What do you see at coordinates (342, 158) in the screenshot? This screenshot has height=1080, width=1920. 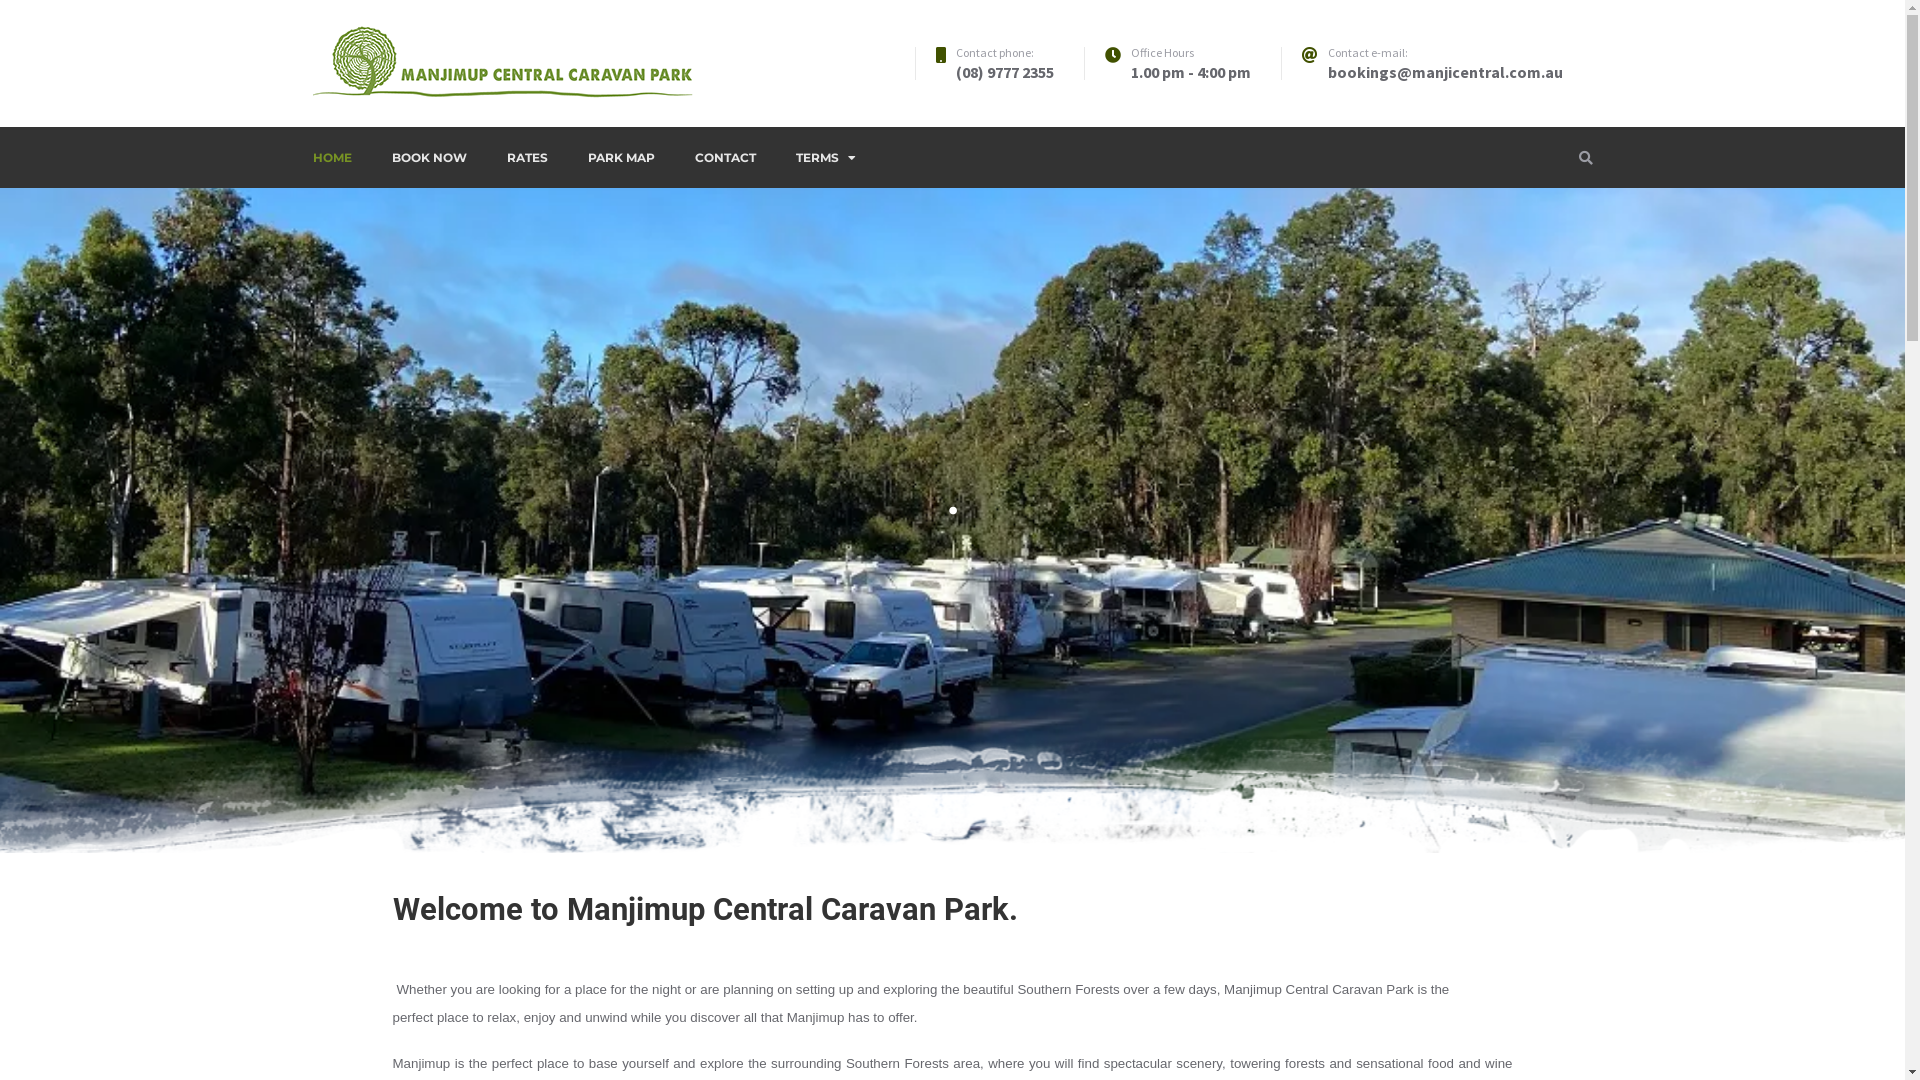 I see `HOME` at bounding box center [342, 158].